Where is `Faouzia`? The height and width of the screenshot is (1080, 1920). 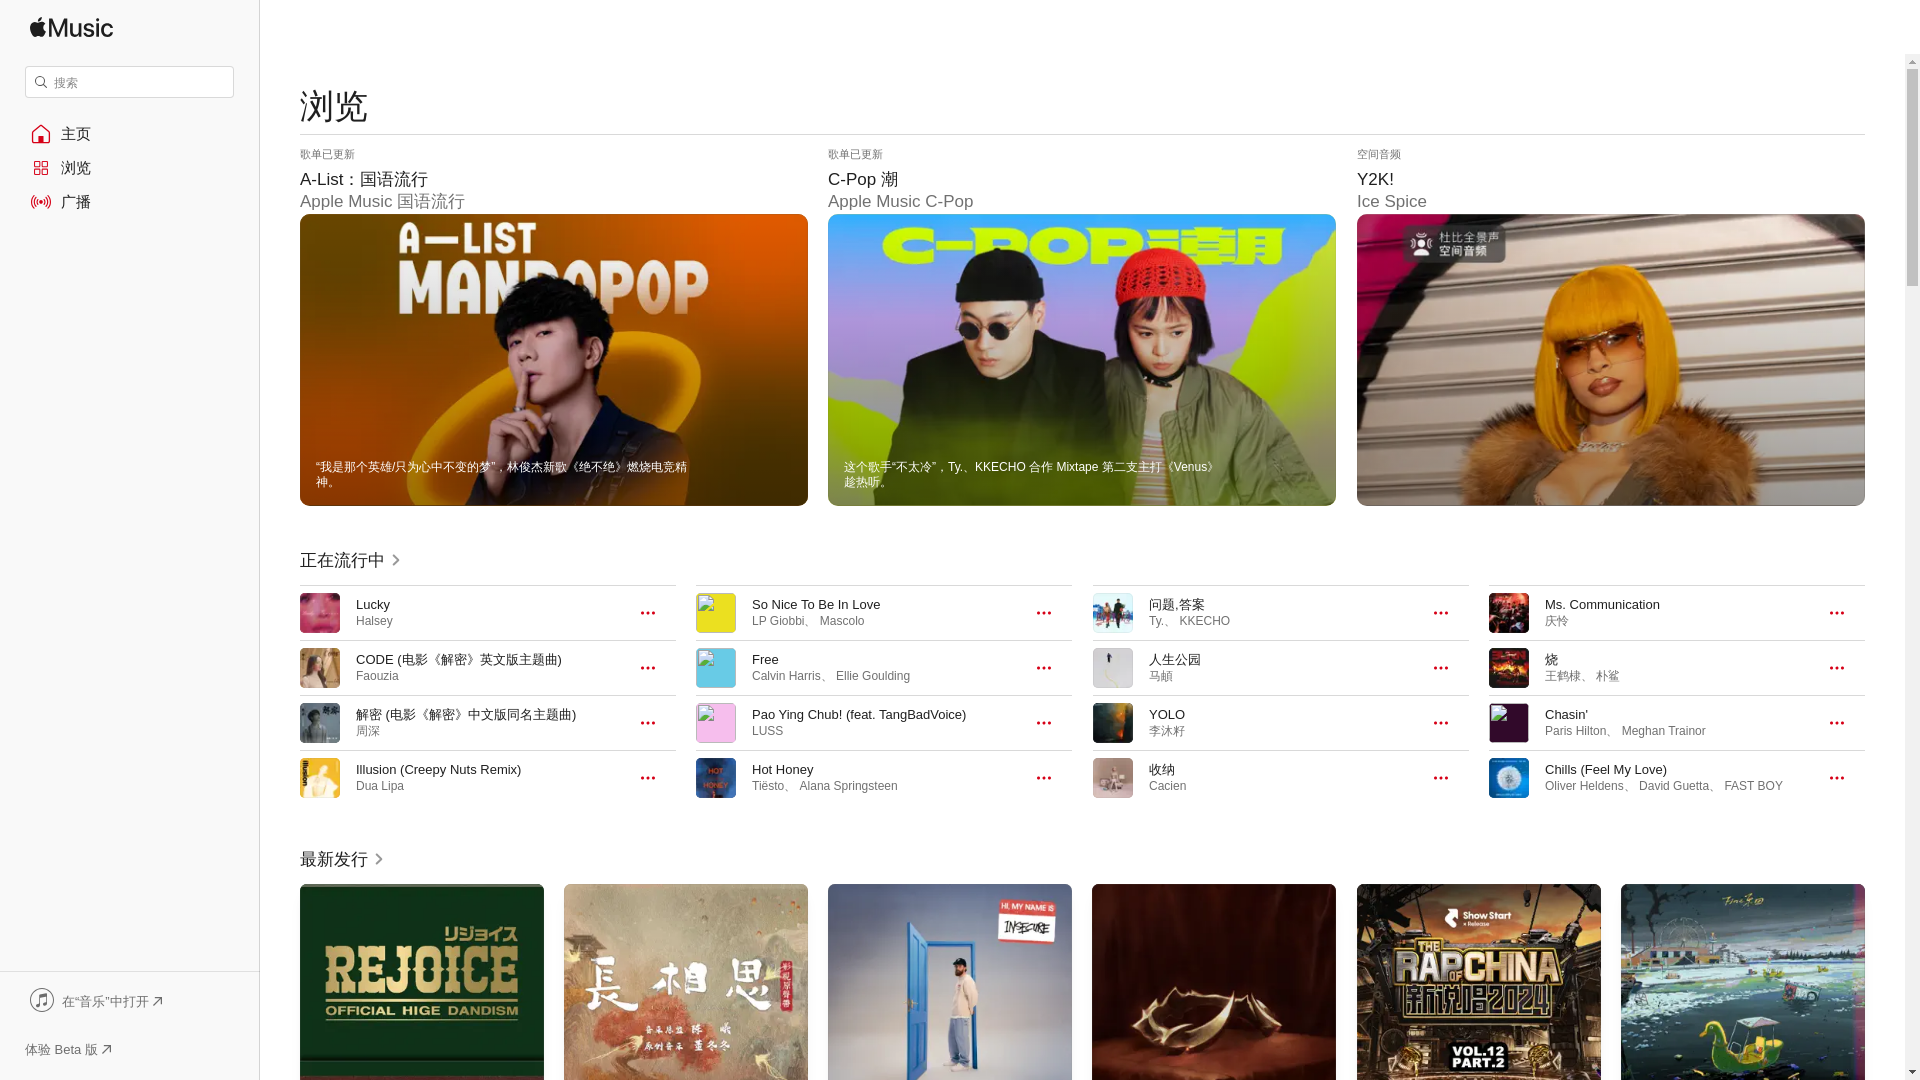 Faouzia is located at coordinates (377, 675).